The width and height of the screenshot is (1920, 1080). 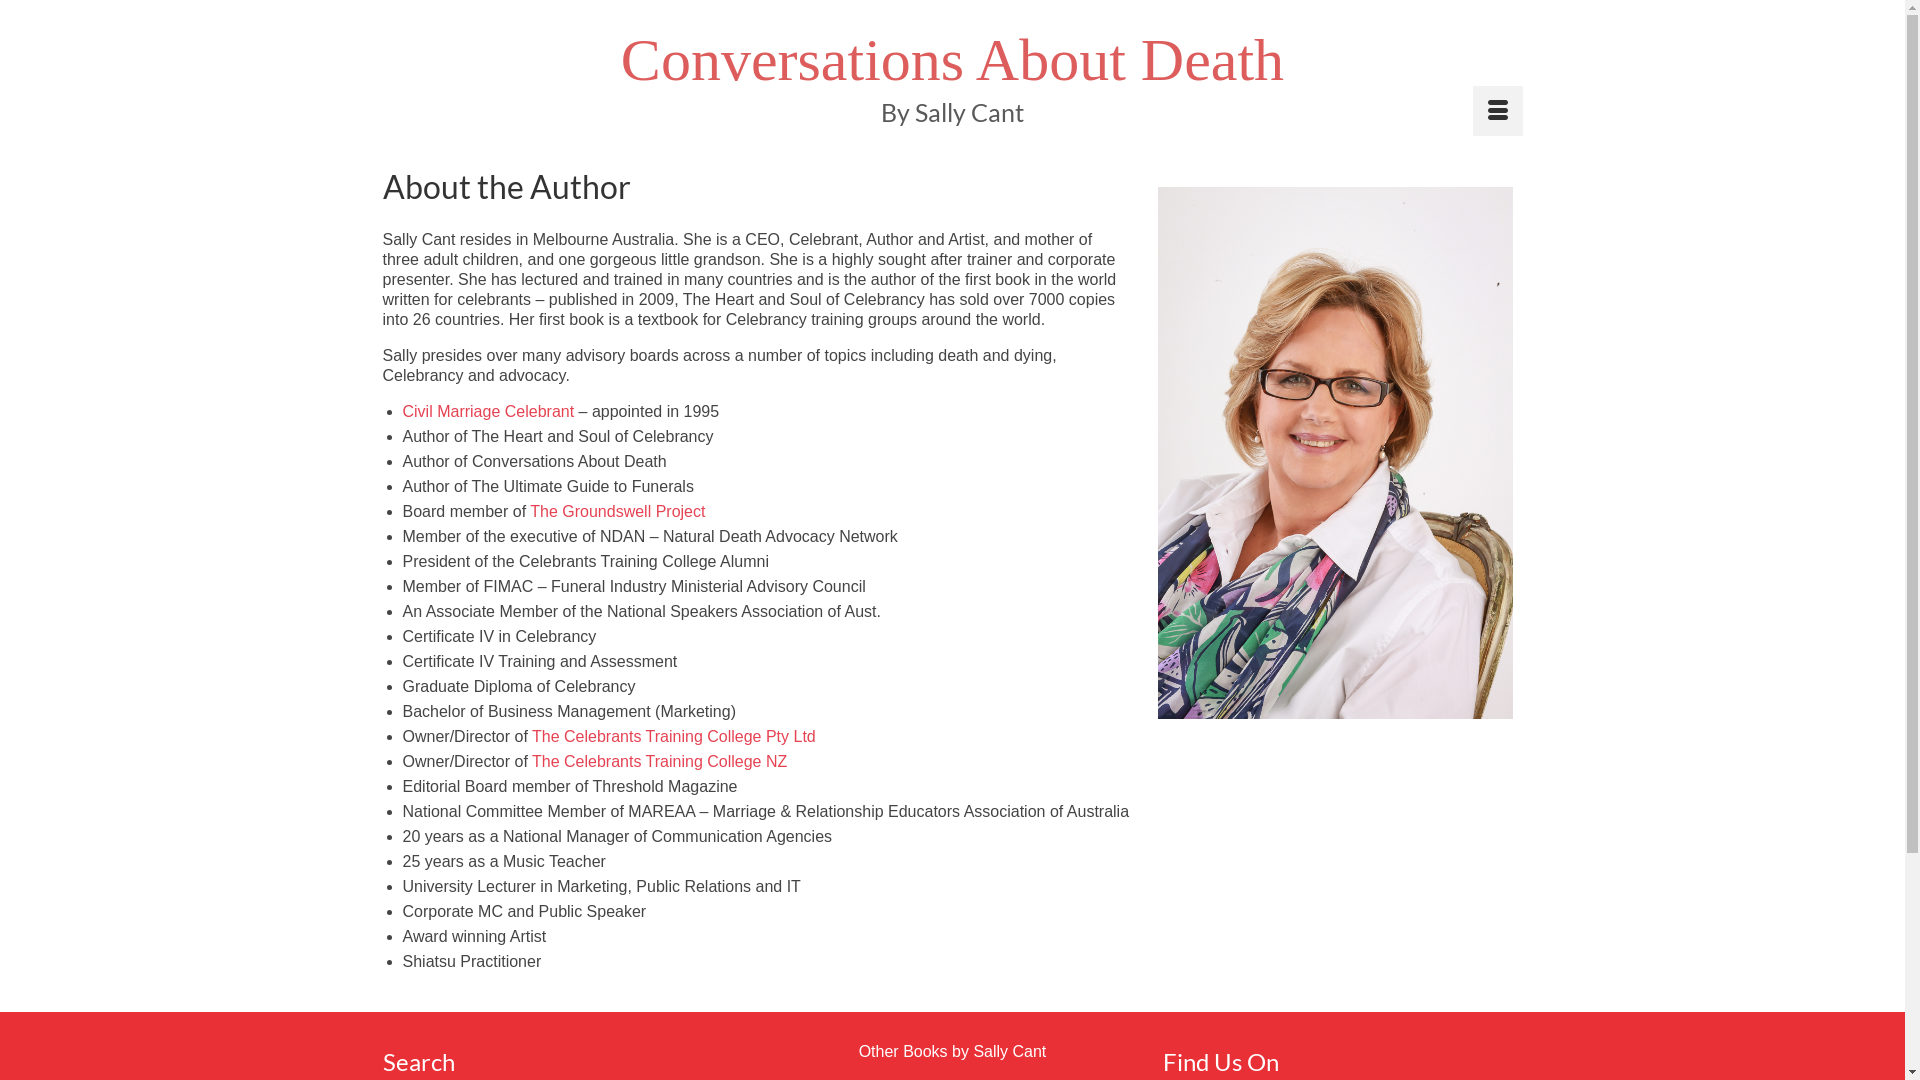 What do you see at coordinates (660, 761) in the screenshot?
I see `The Celebrants Training College NZ` at bounding box center [660, 761].